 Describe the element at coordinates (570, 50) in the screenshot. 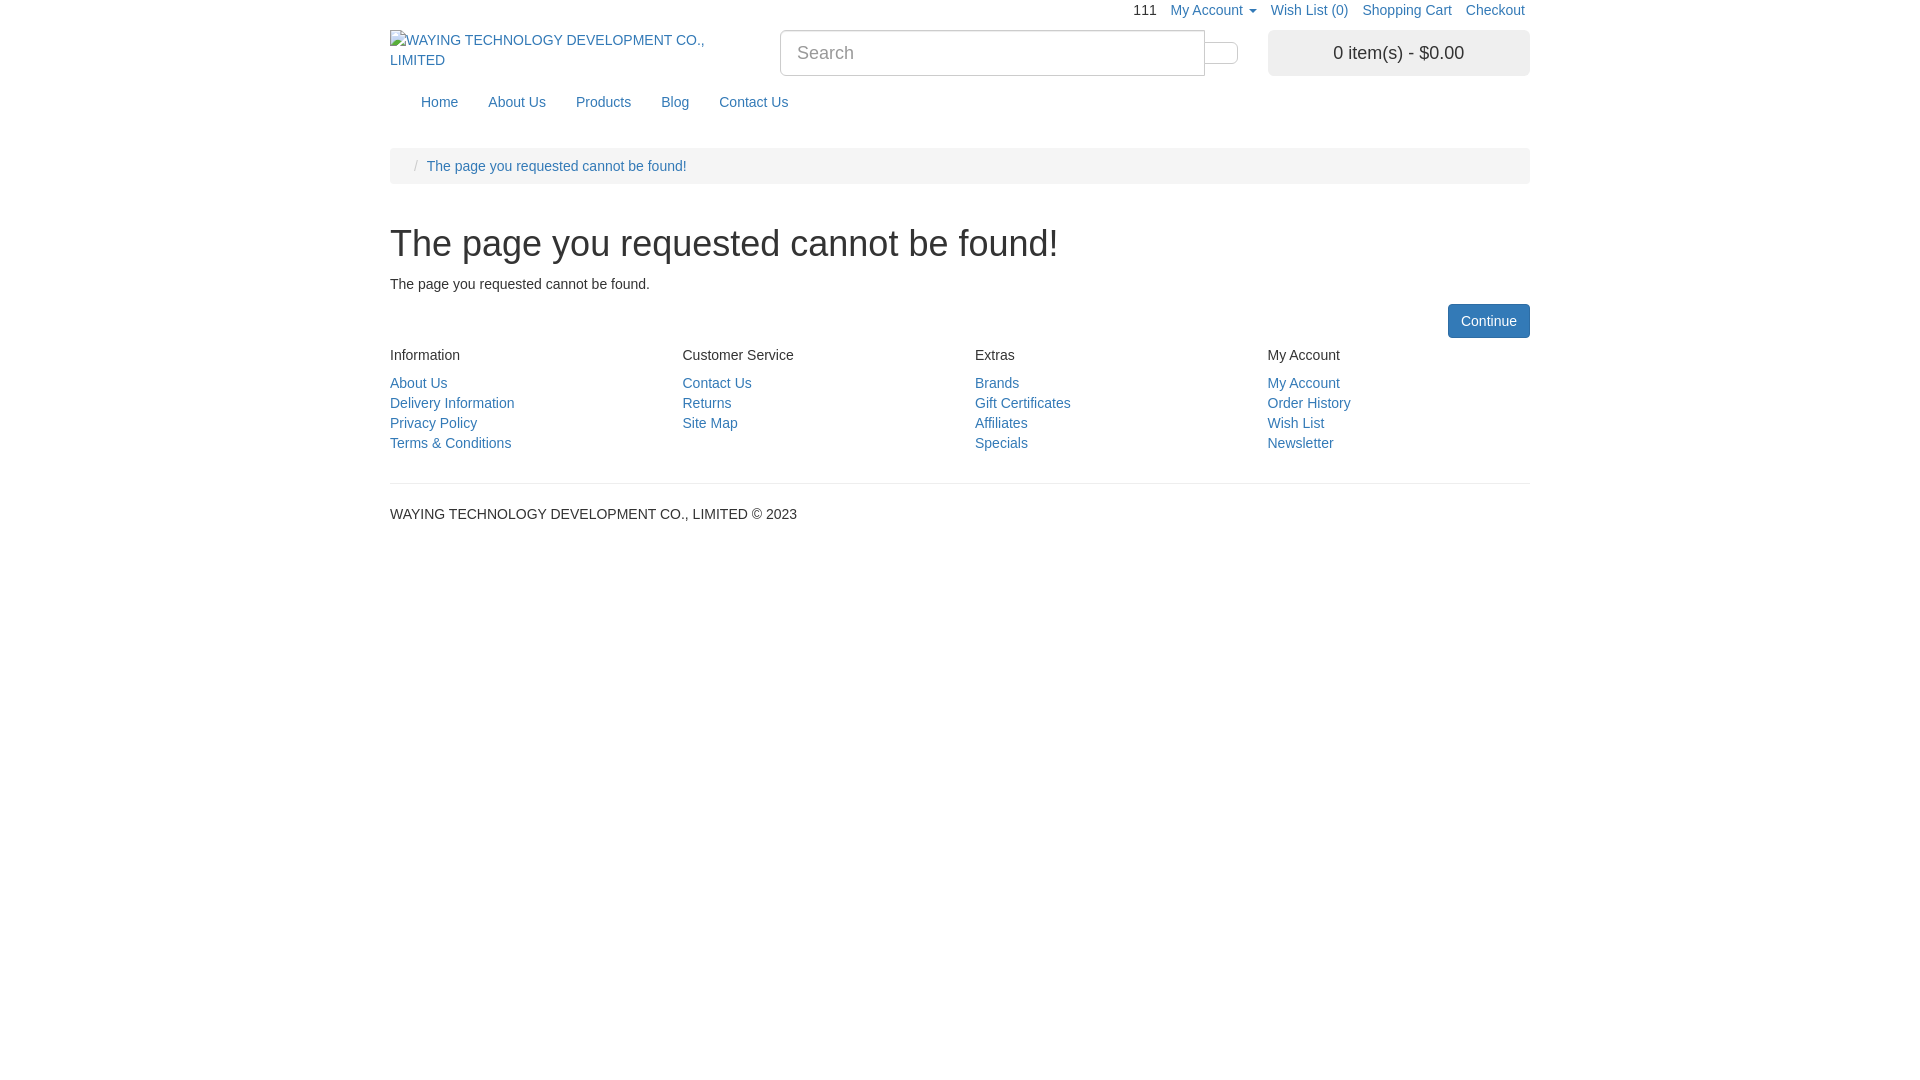

I see `WAYING TECHNOLOGY DEVELOPMENT CO., LIMITED` at that location.